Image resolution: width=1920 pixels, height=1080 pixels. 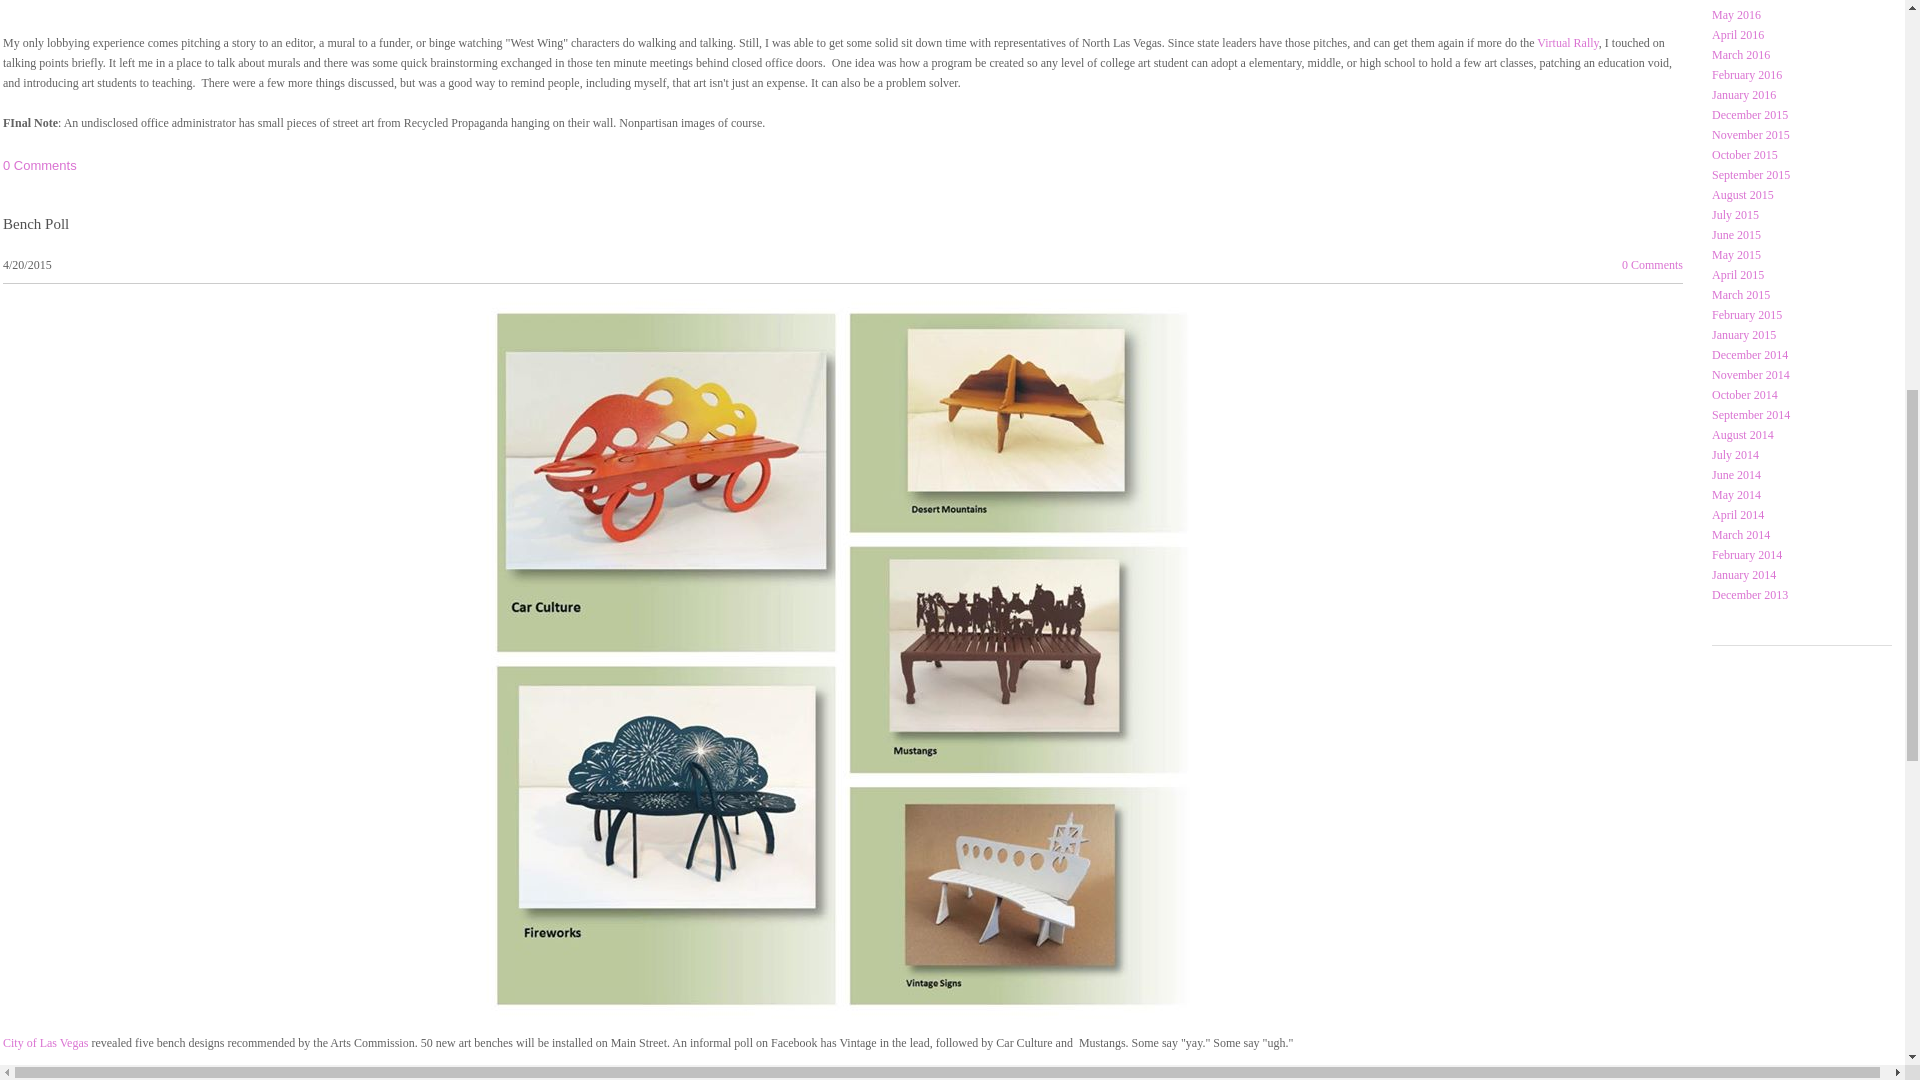 I want to click on 0 Comments, so click(x=1652, y=265).